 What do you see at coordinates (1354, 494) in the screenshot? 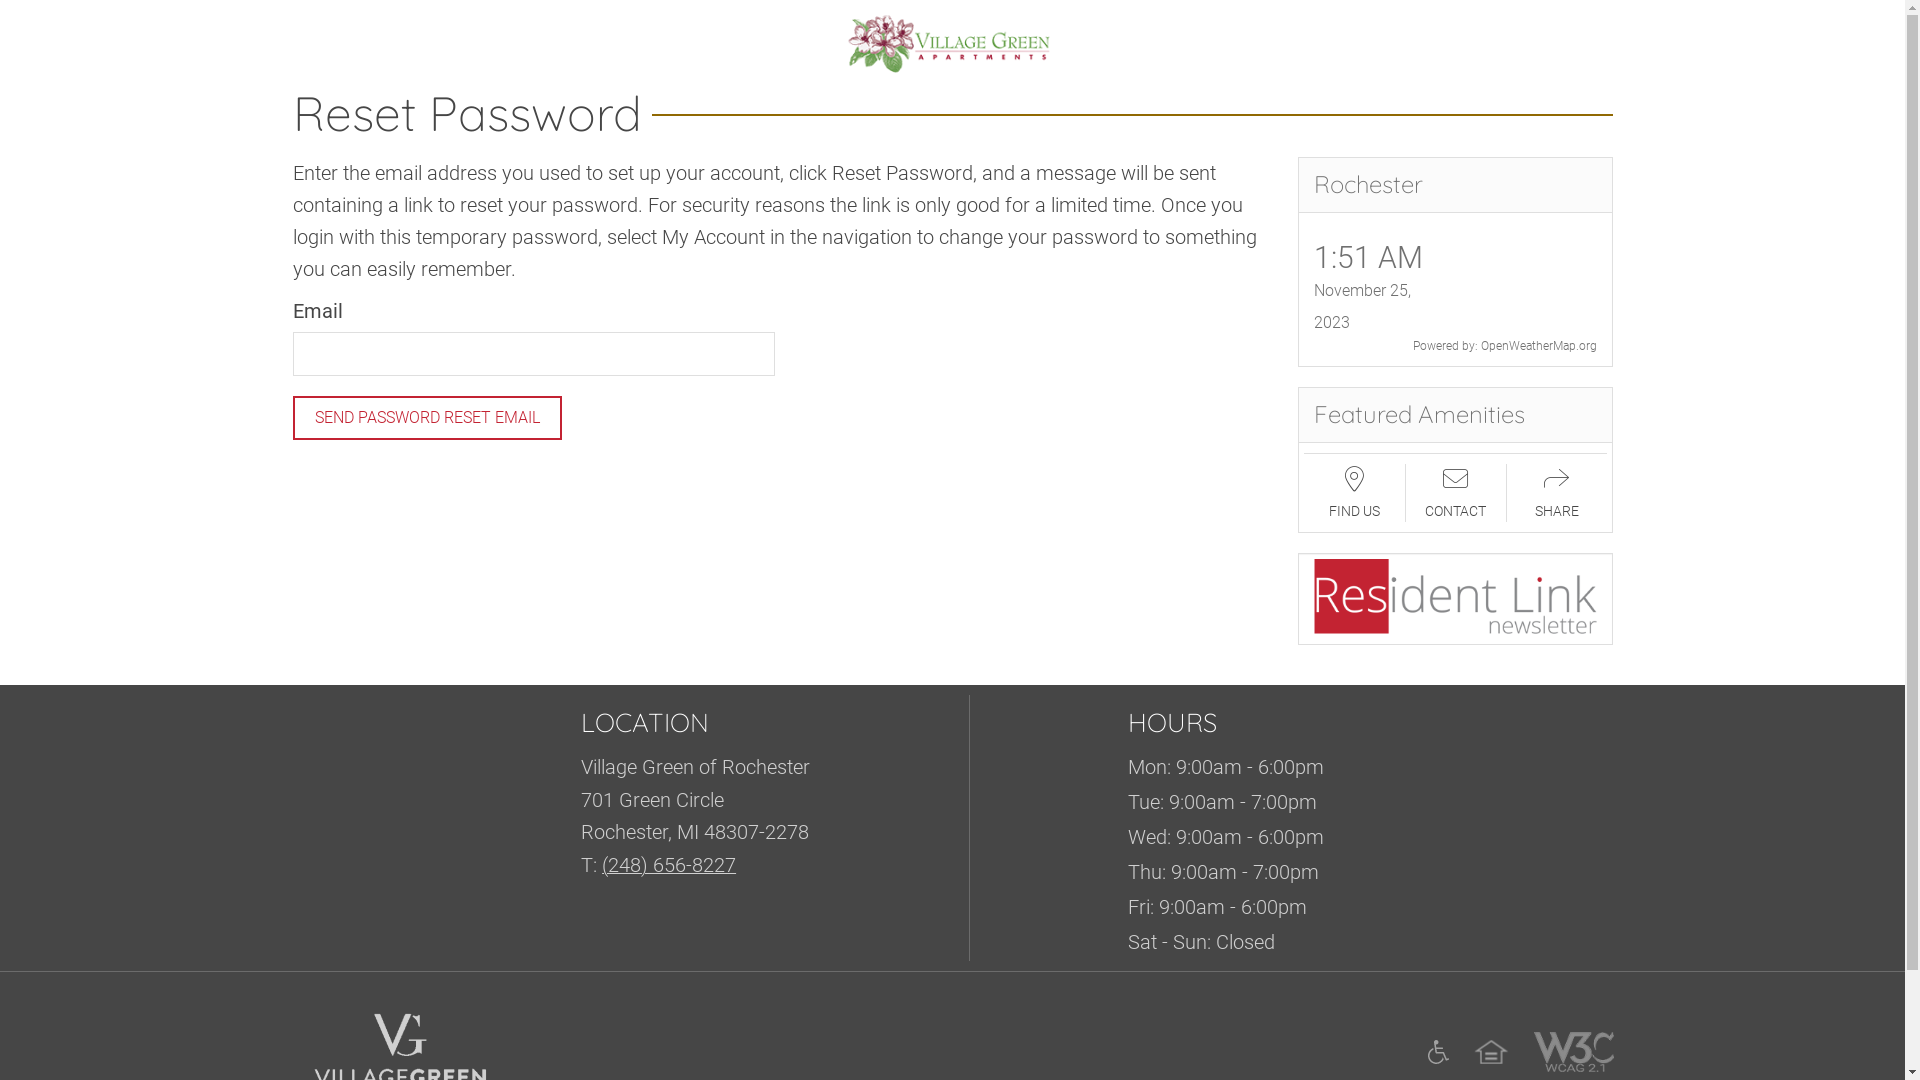
I see `FIND US` at bounding box center [1354, 494].